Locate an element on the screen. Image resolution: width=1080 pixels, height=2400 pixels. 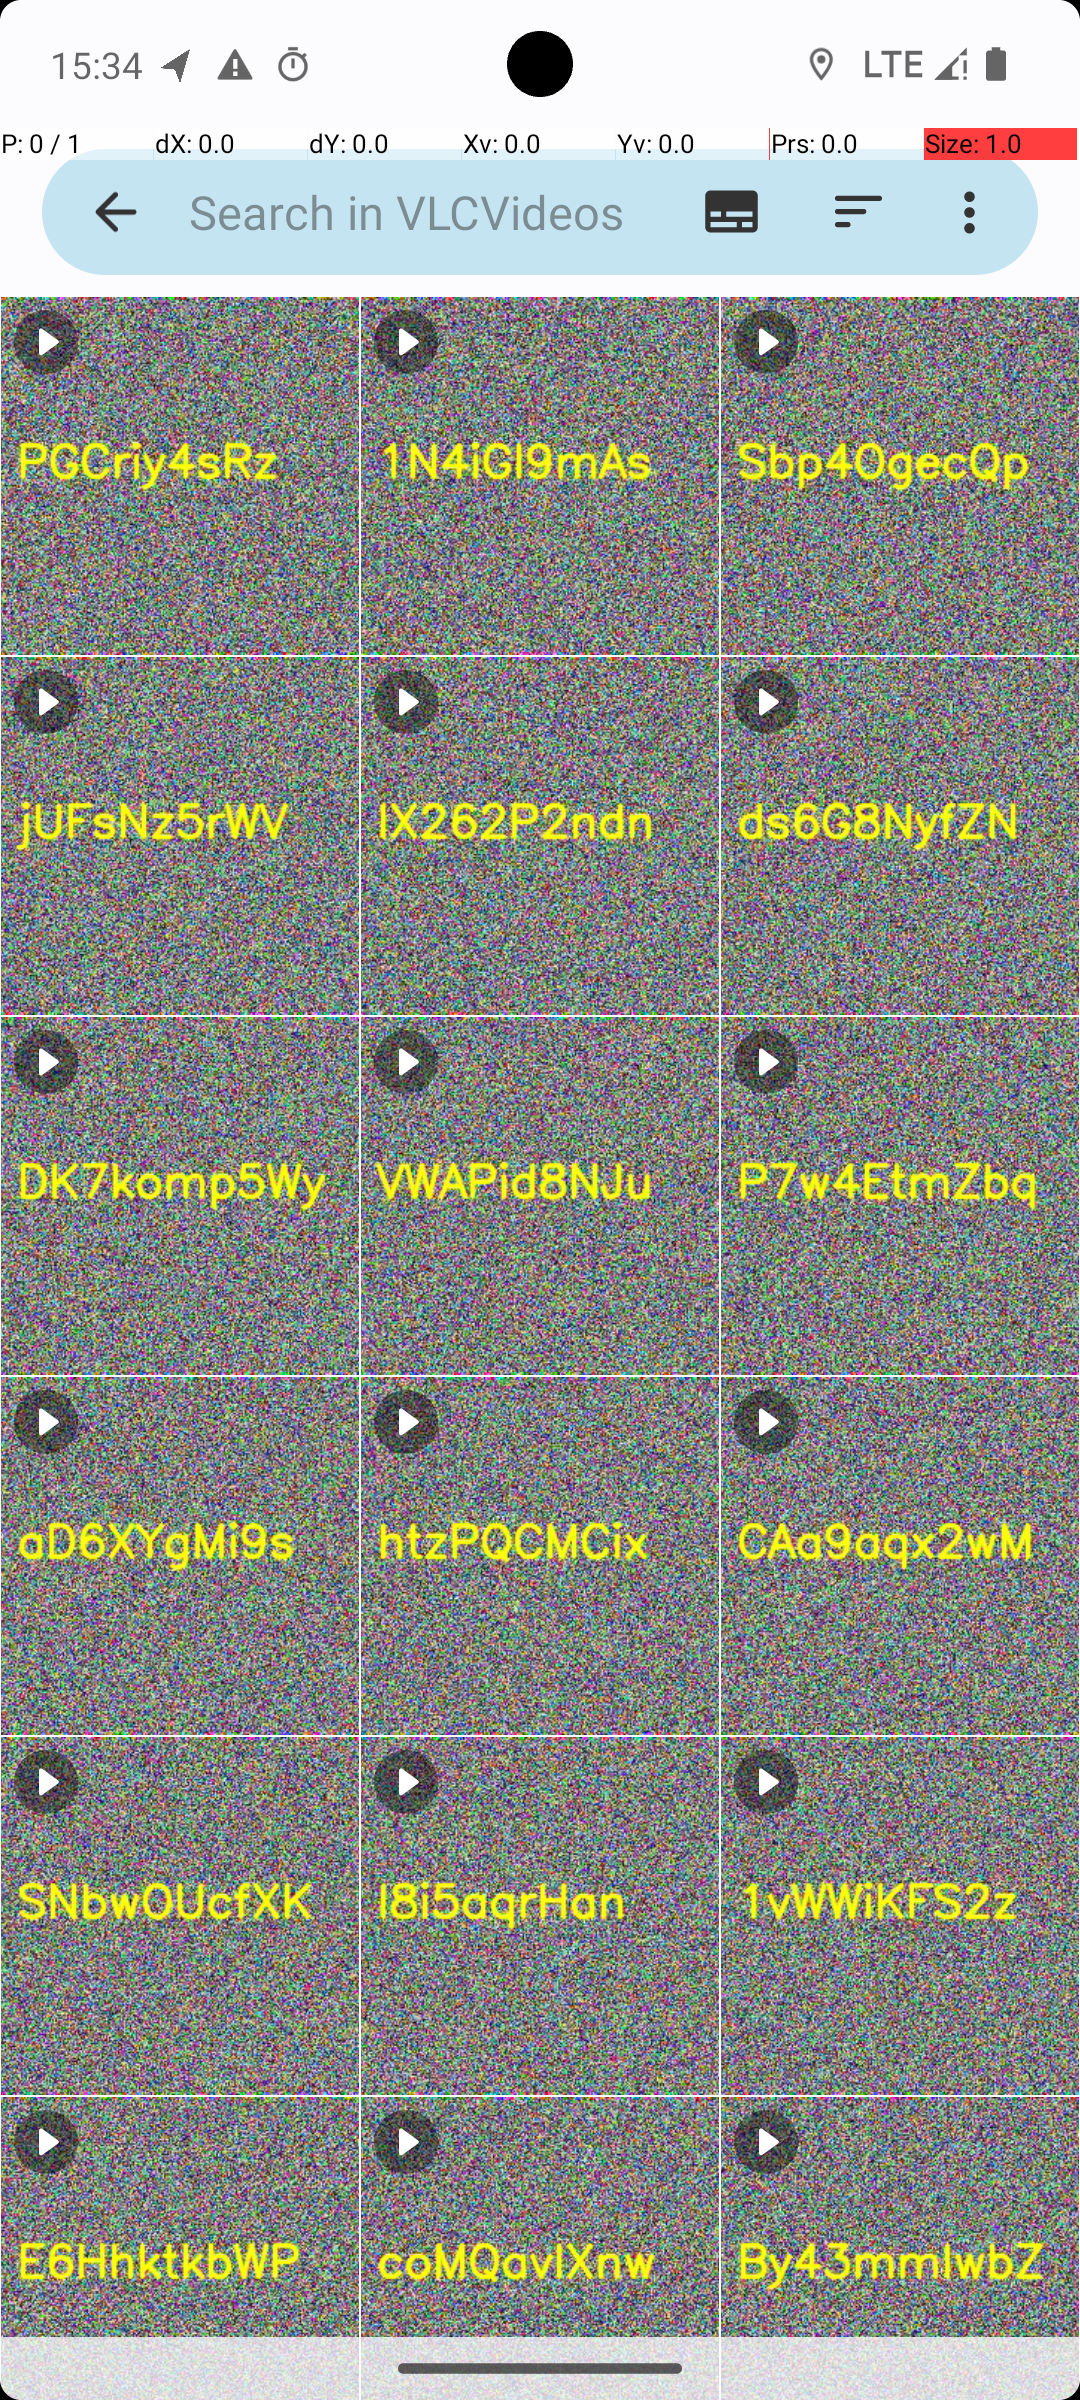
Search in VLCVideos is located at coordinates (386, 212).